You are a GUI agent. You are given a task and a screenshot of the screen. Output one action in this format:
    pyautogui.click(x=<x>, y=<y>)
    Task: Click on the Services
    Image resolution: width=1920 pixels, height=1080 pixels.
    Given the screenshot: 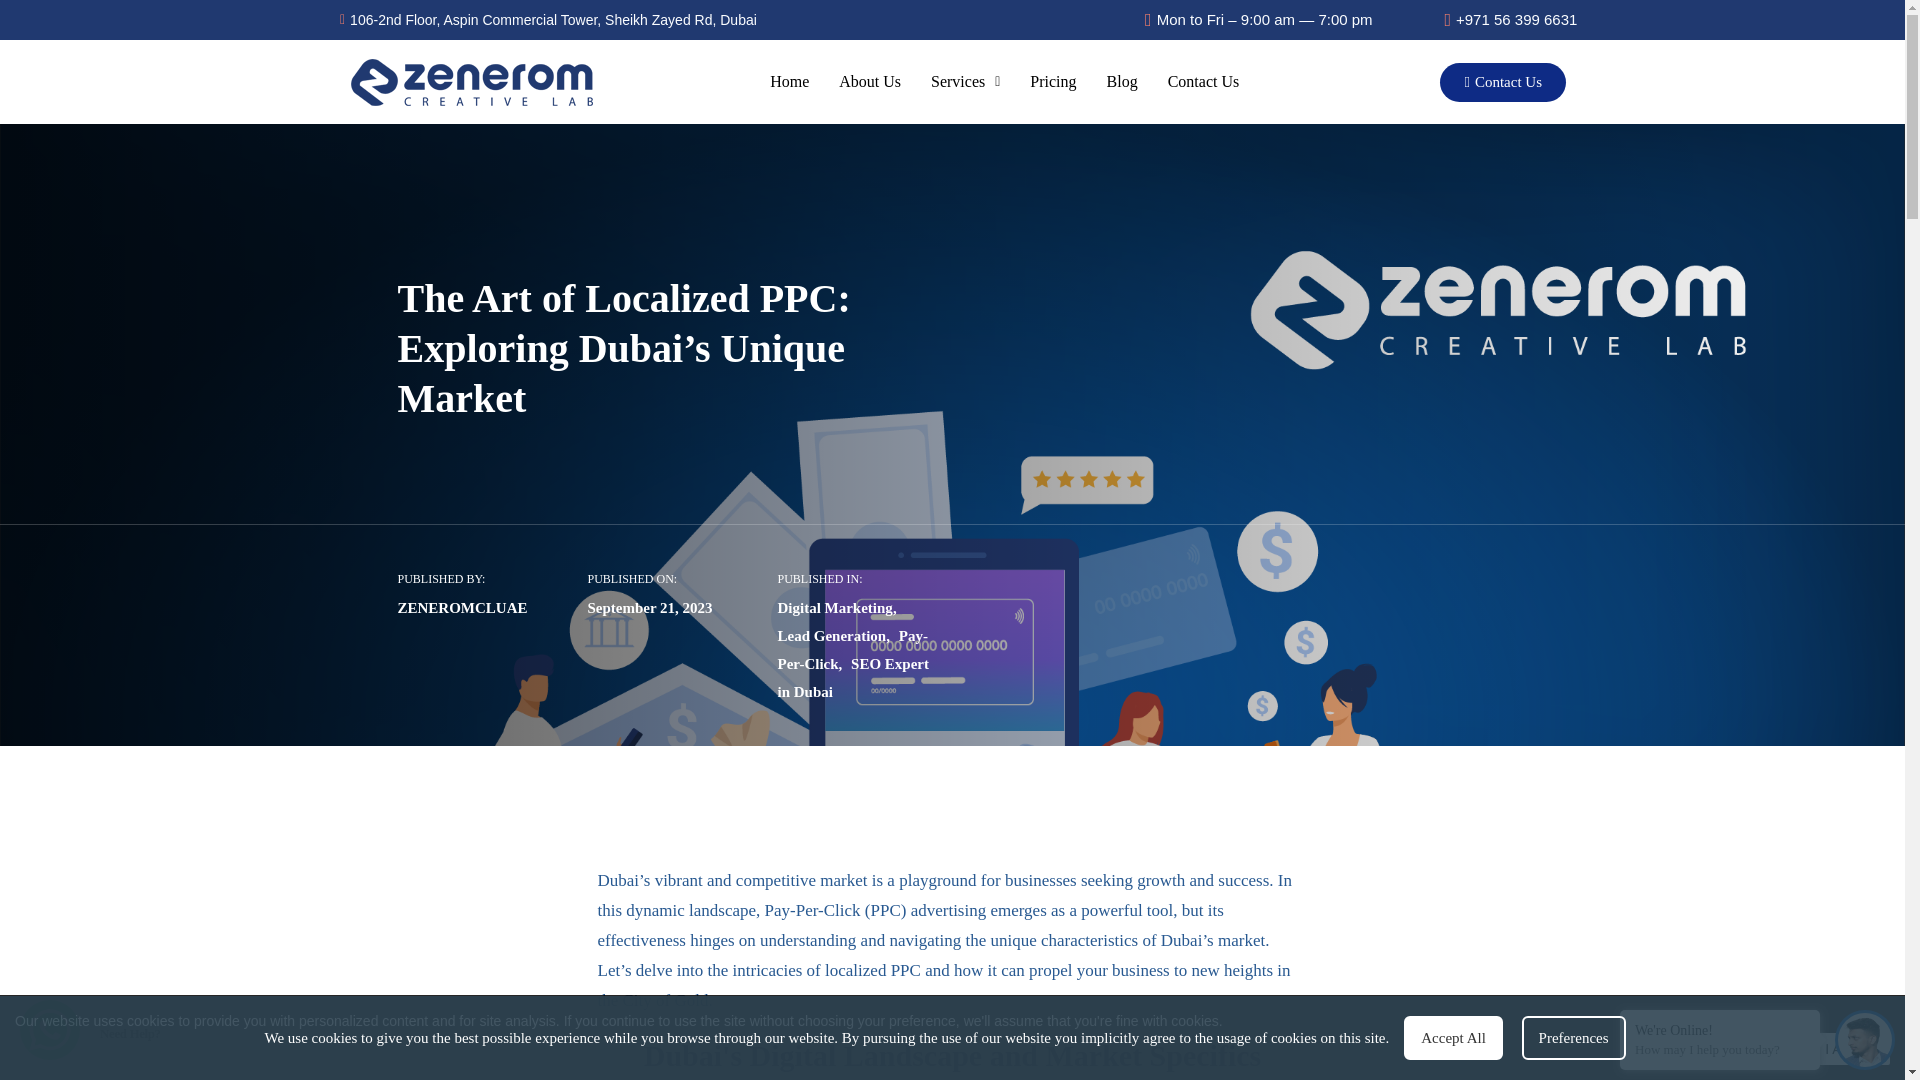 What is the action you would take?
    pyautogui.click(x=965, y=82)
    